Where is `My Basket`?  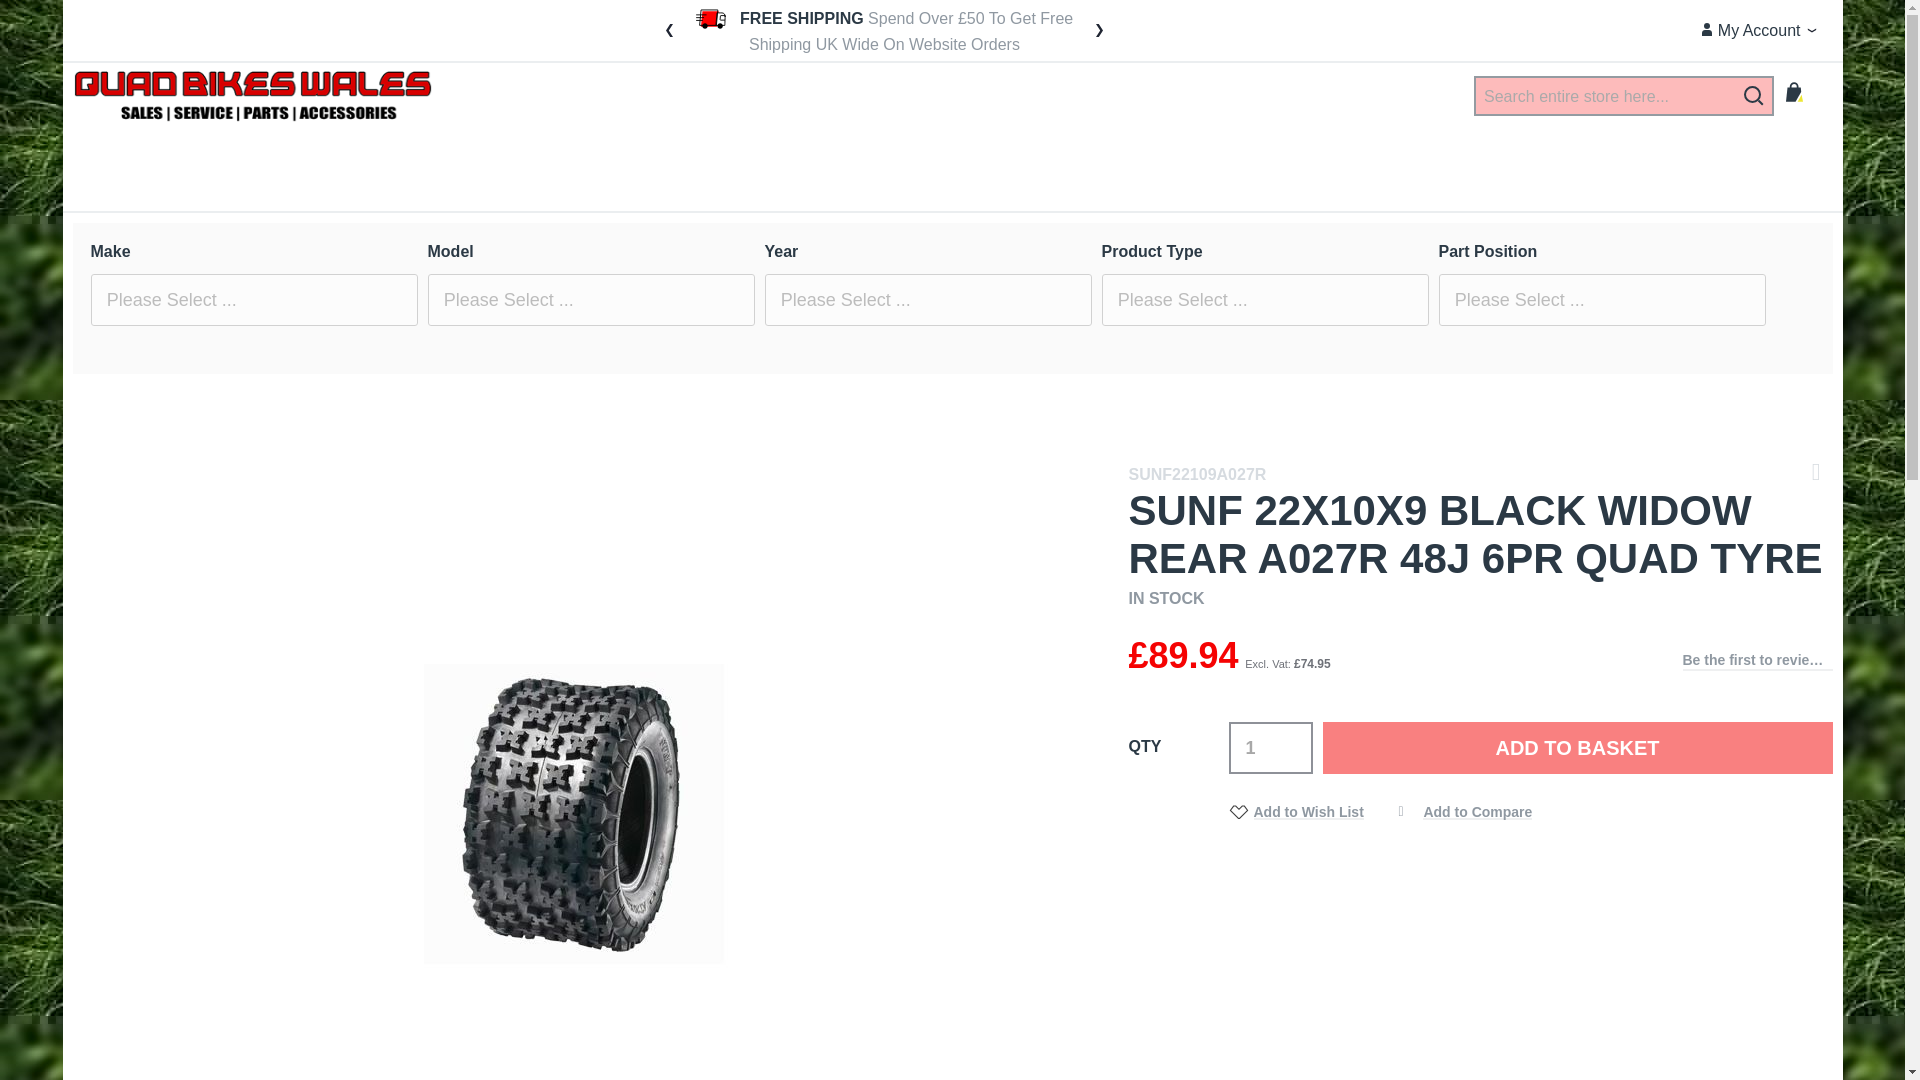
My Basket is located at coordinates (1807, 98).